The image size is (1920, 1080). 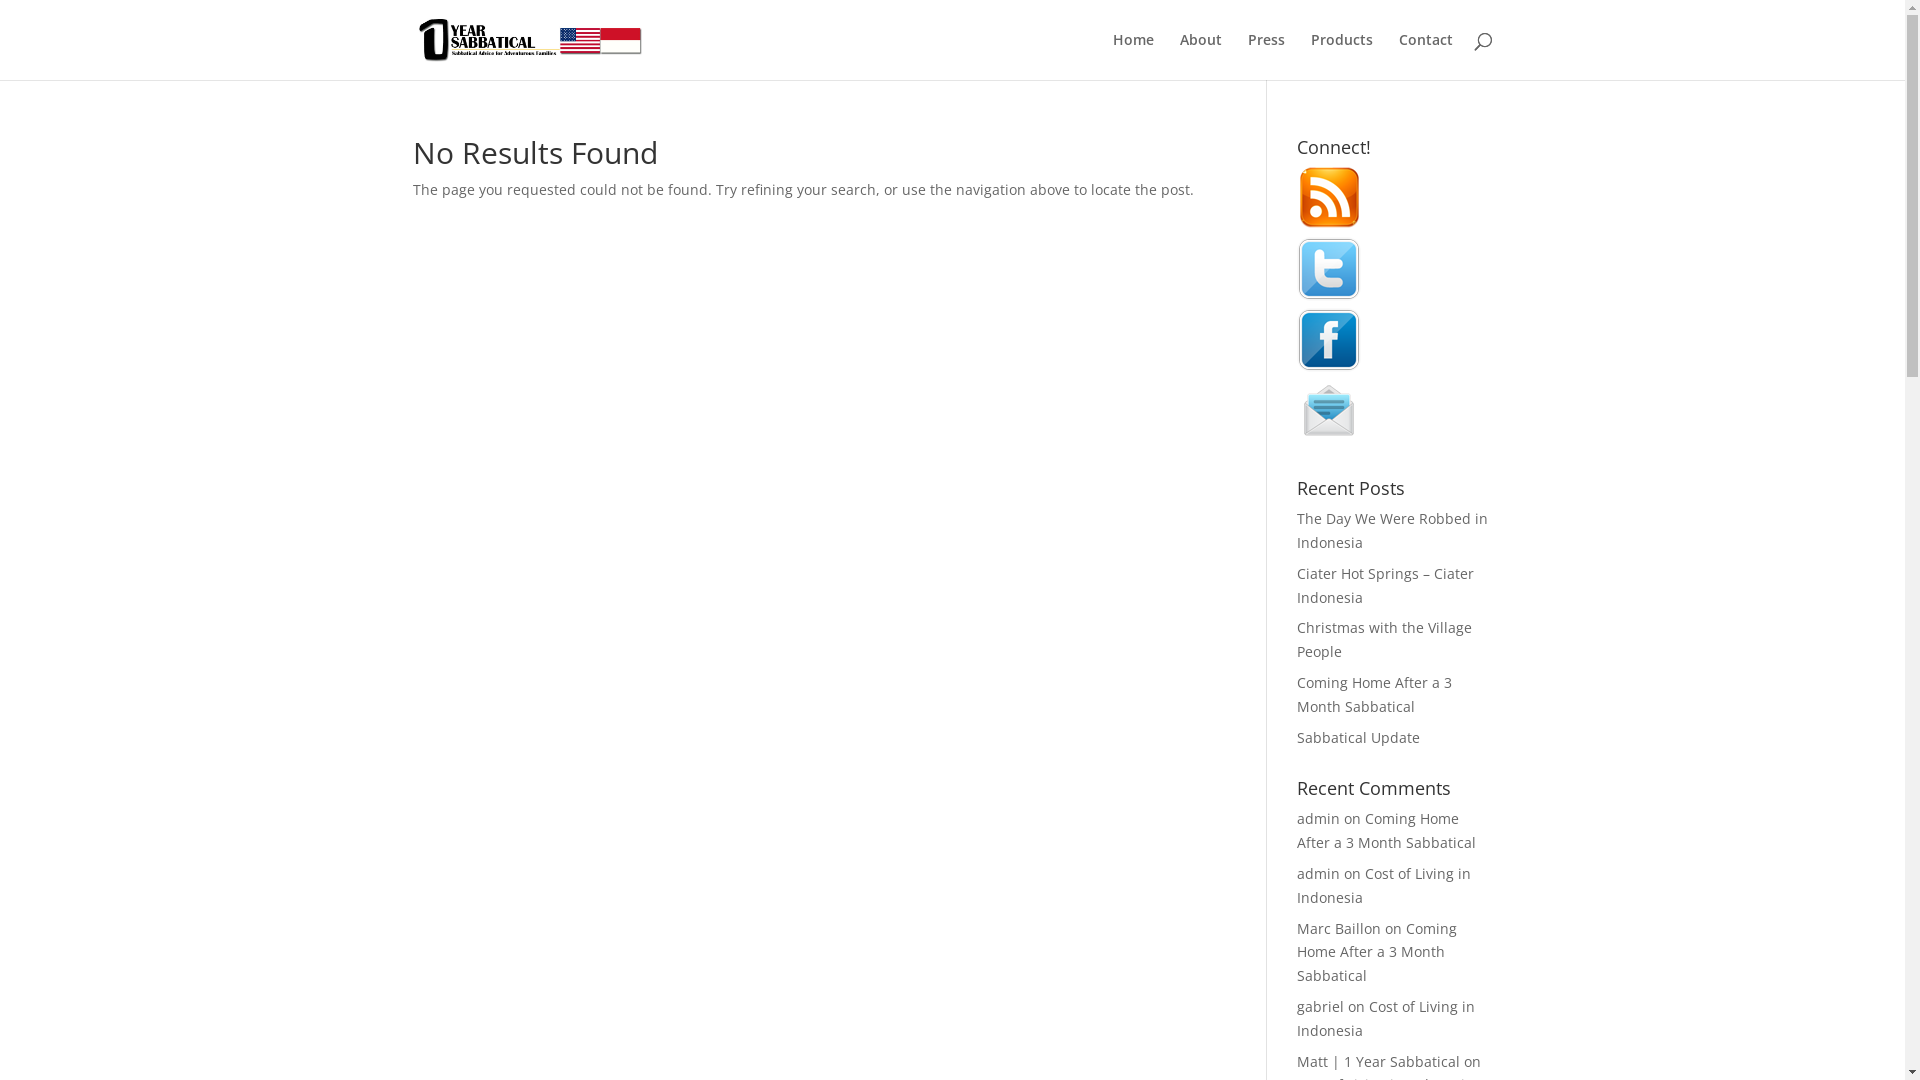 What do you see at coordinates (1358, 738) in the screenshot?
I see `Sabbatical Update` at bounding box center [1358, 738].